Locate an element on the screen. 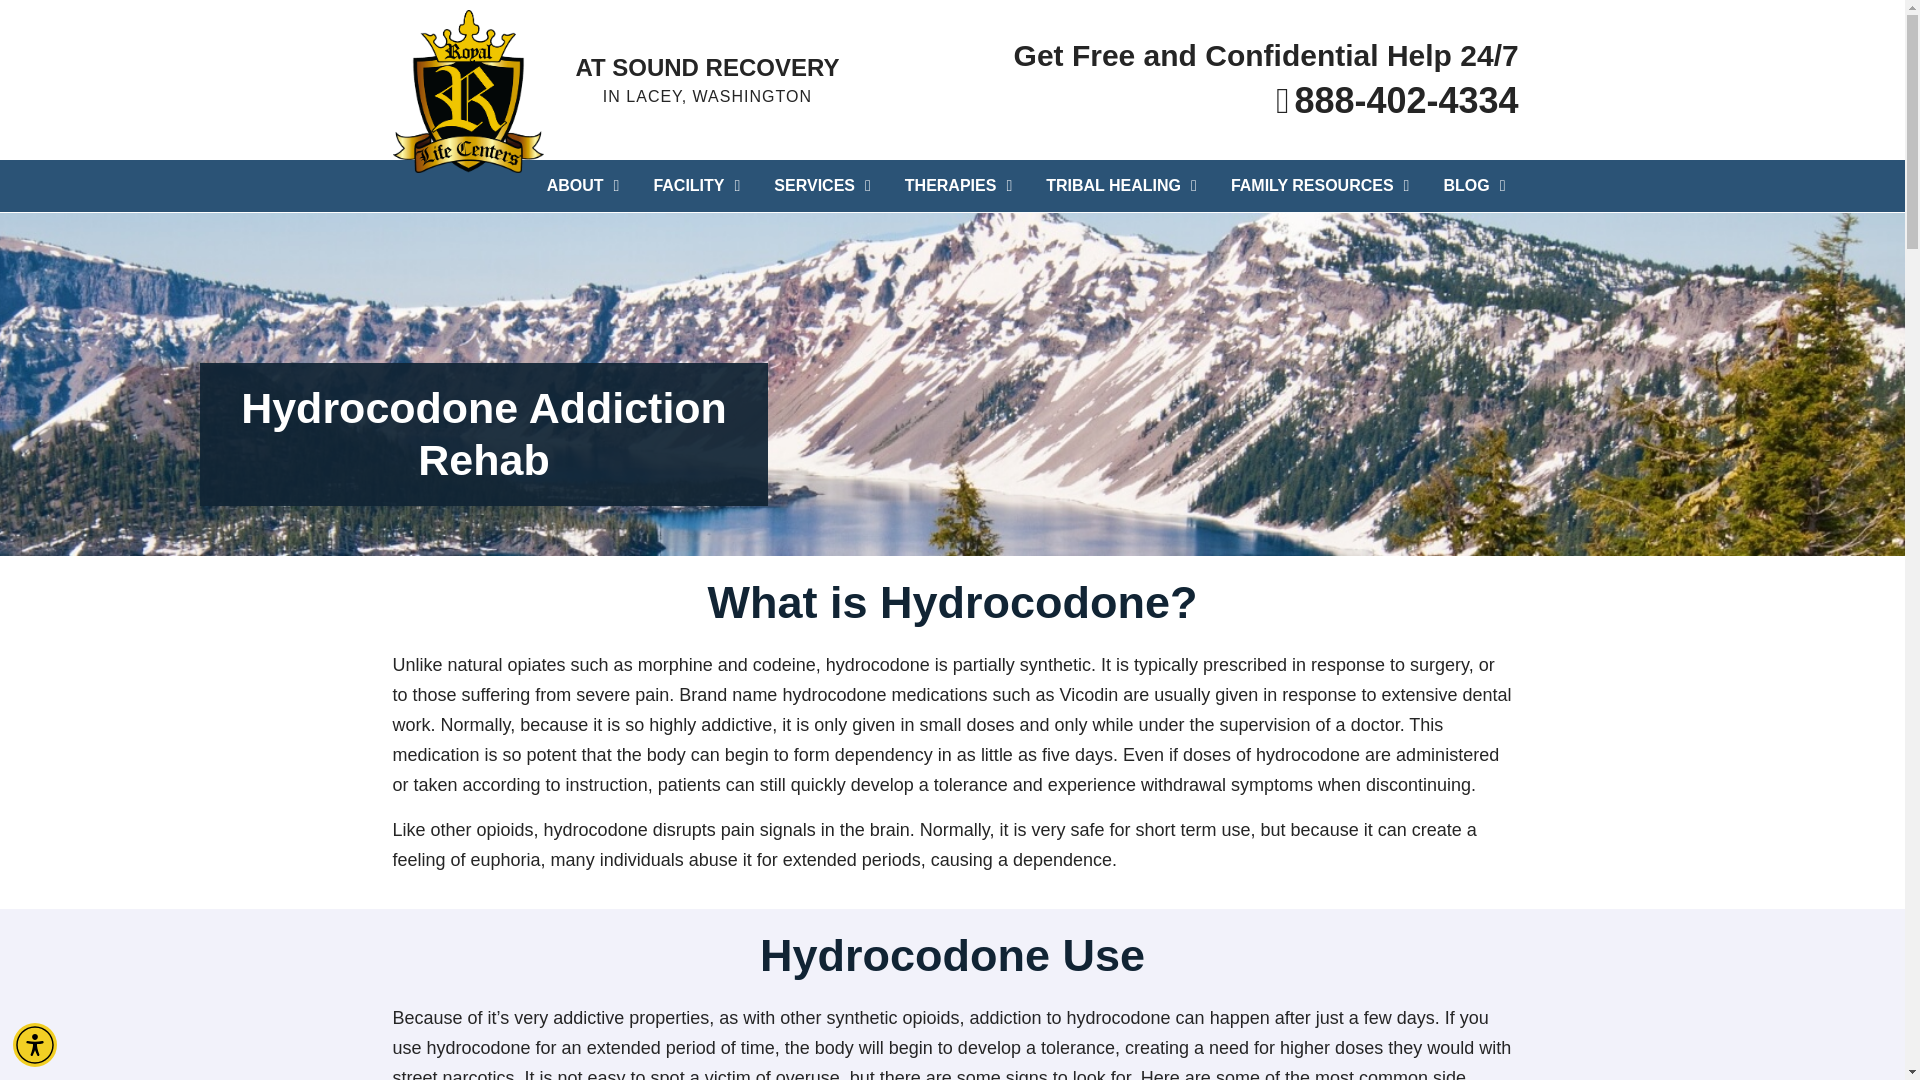 The height and width of the screenshot is (1080, 1920). THERAPIES is located at coordinates (958, 185).